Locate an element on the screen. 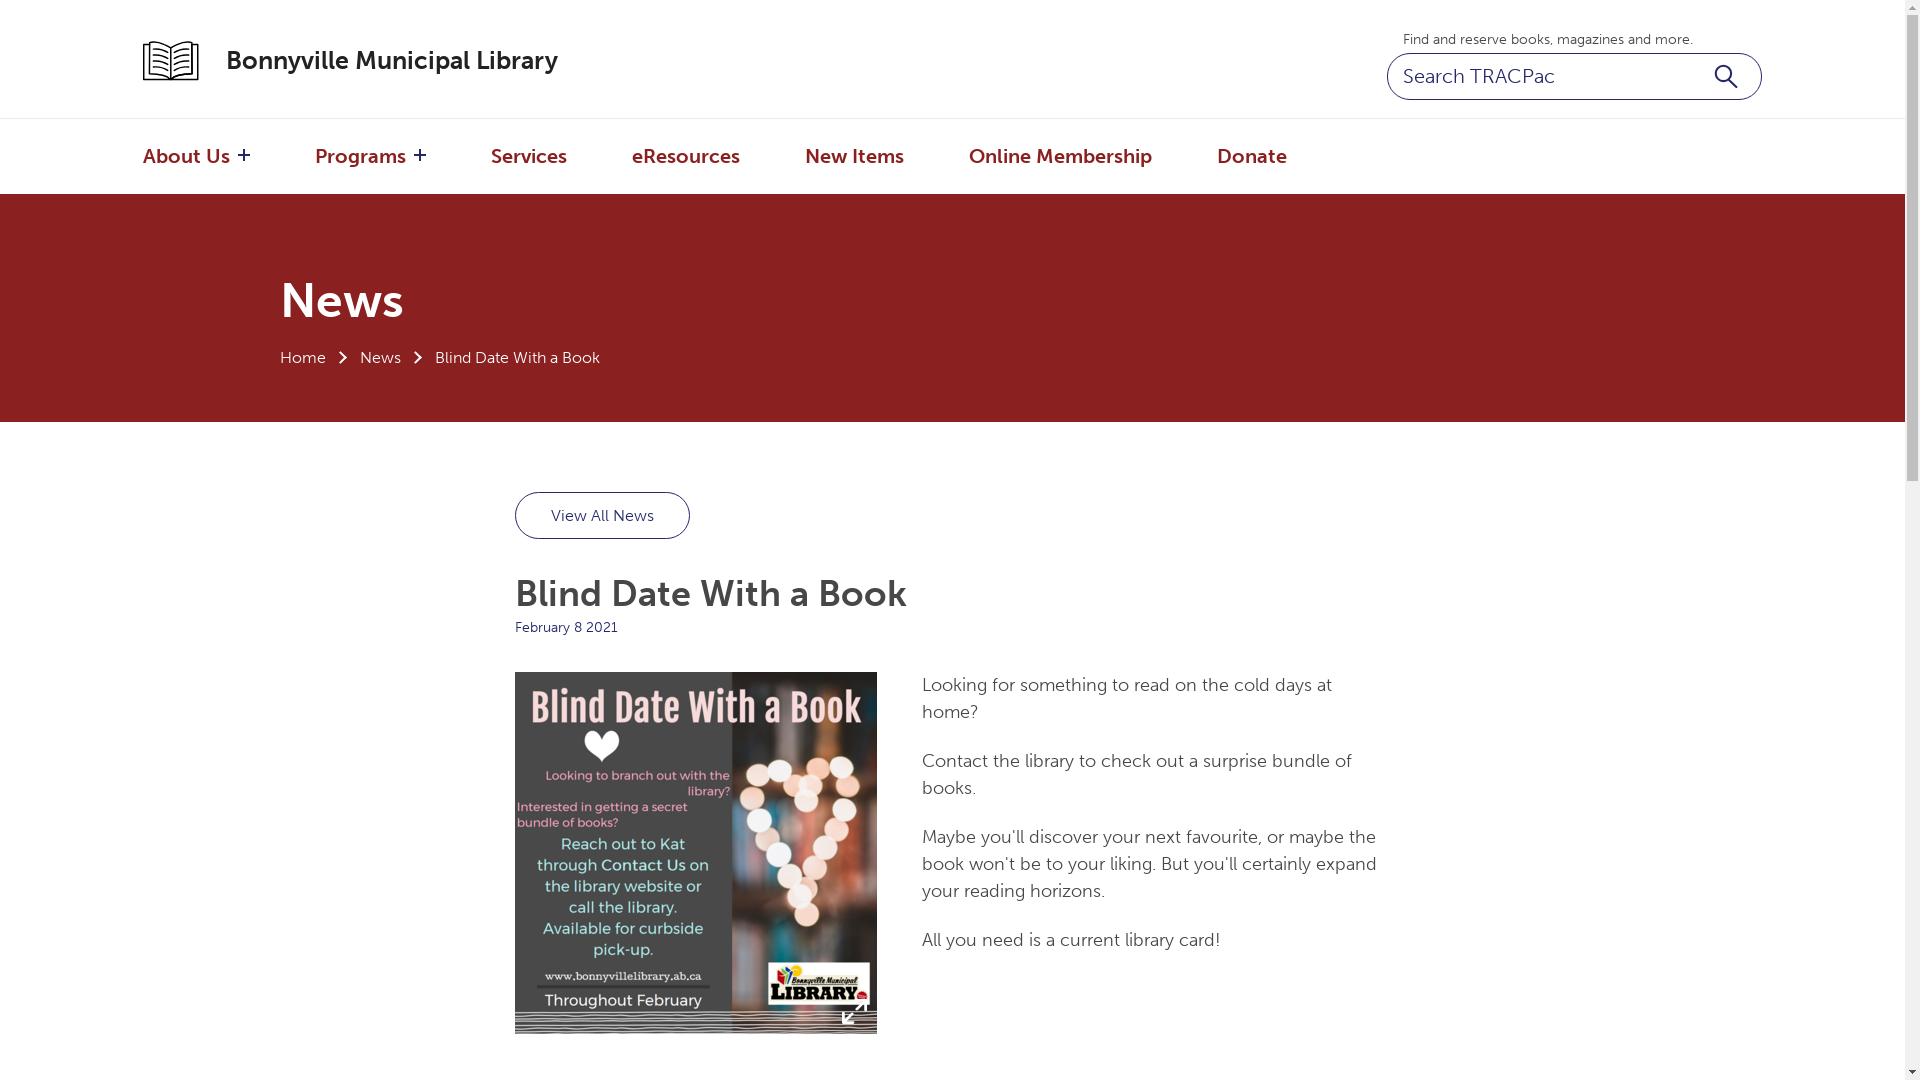 This screenshot has width=1920, height=1080. Services is located at coordinates (529, 156).